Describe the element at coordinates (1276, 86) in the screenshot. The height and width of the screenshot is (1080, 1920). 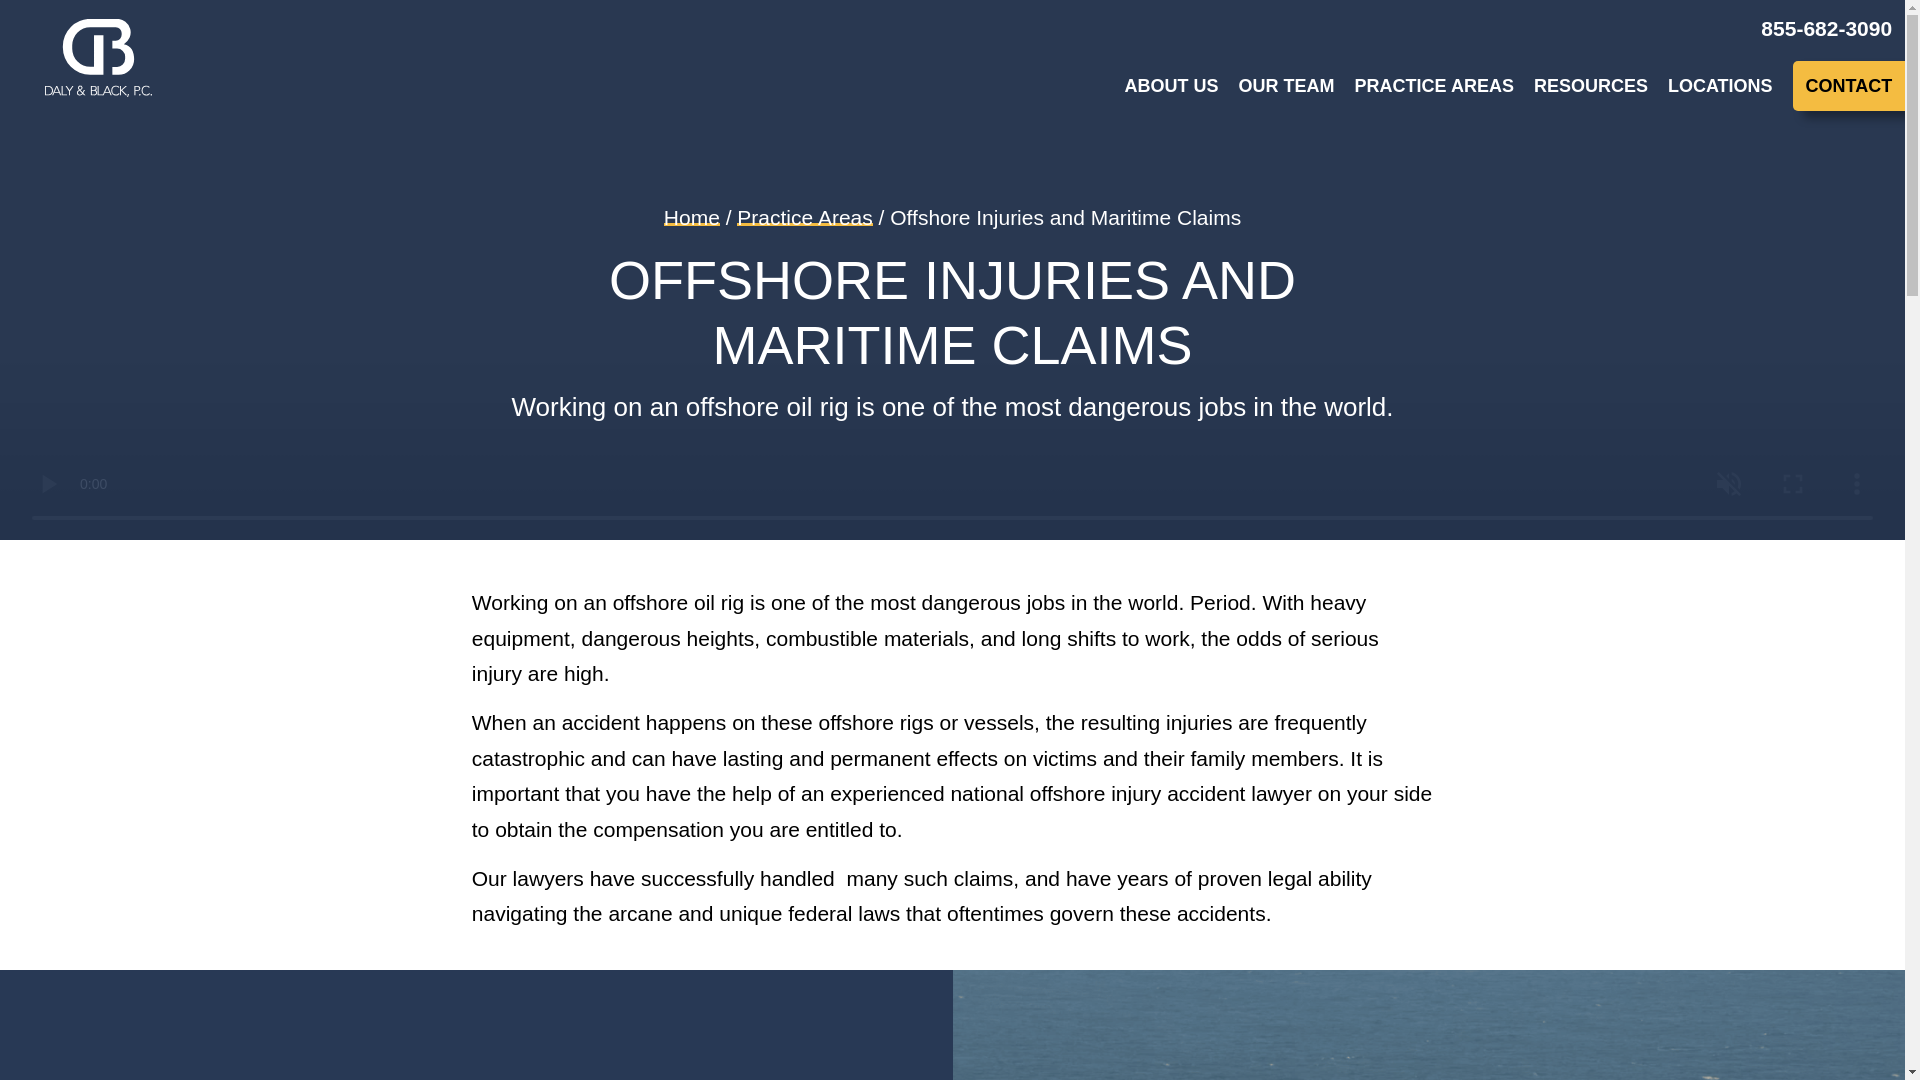
I see `OUR TEAM` at that location.